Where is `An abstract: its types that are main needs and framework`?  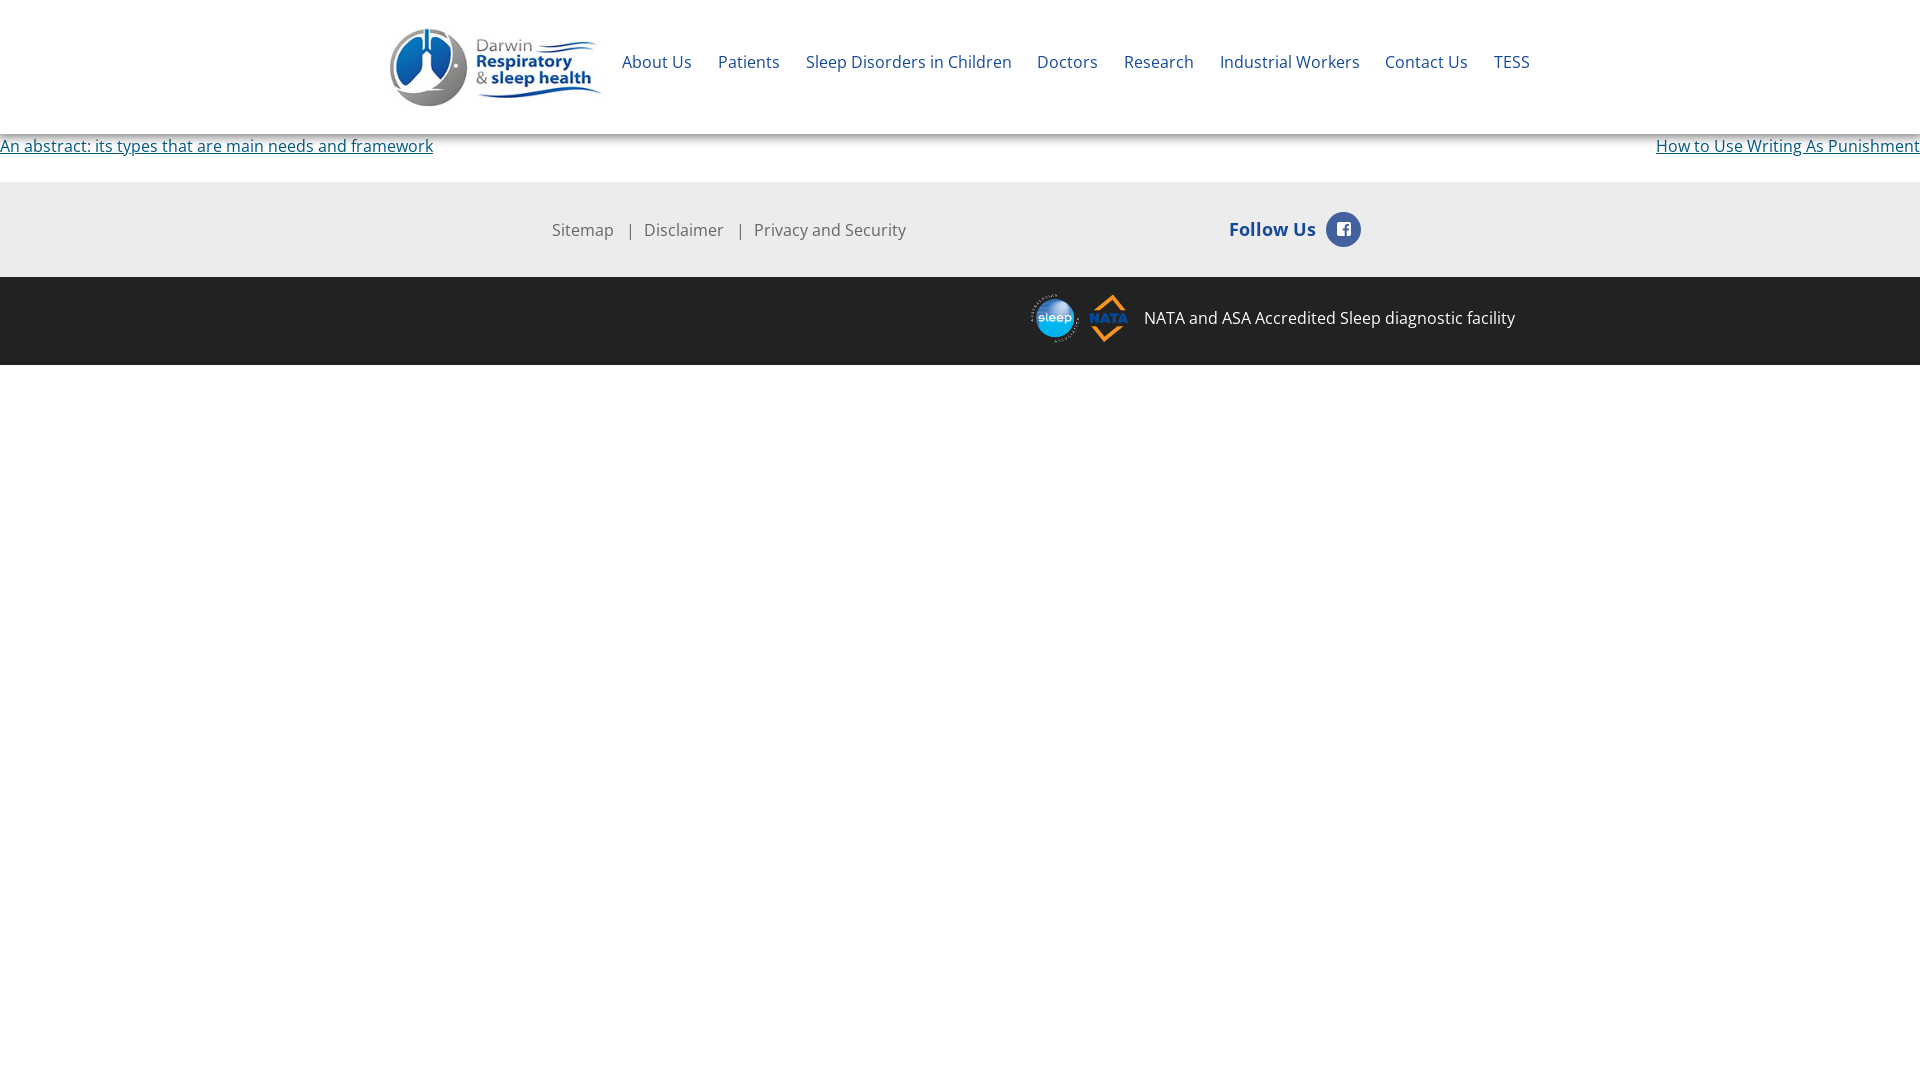 An abstract: its types that are main needs and framework is located at coordinates (216, 146).